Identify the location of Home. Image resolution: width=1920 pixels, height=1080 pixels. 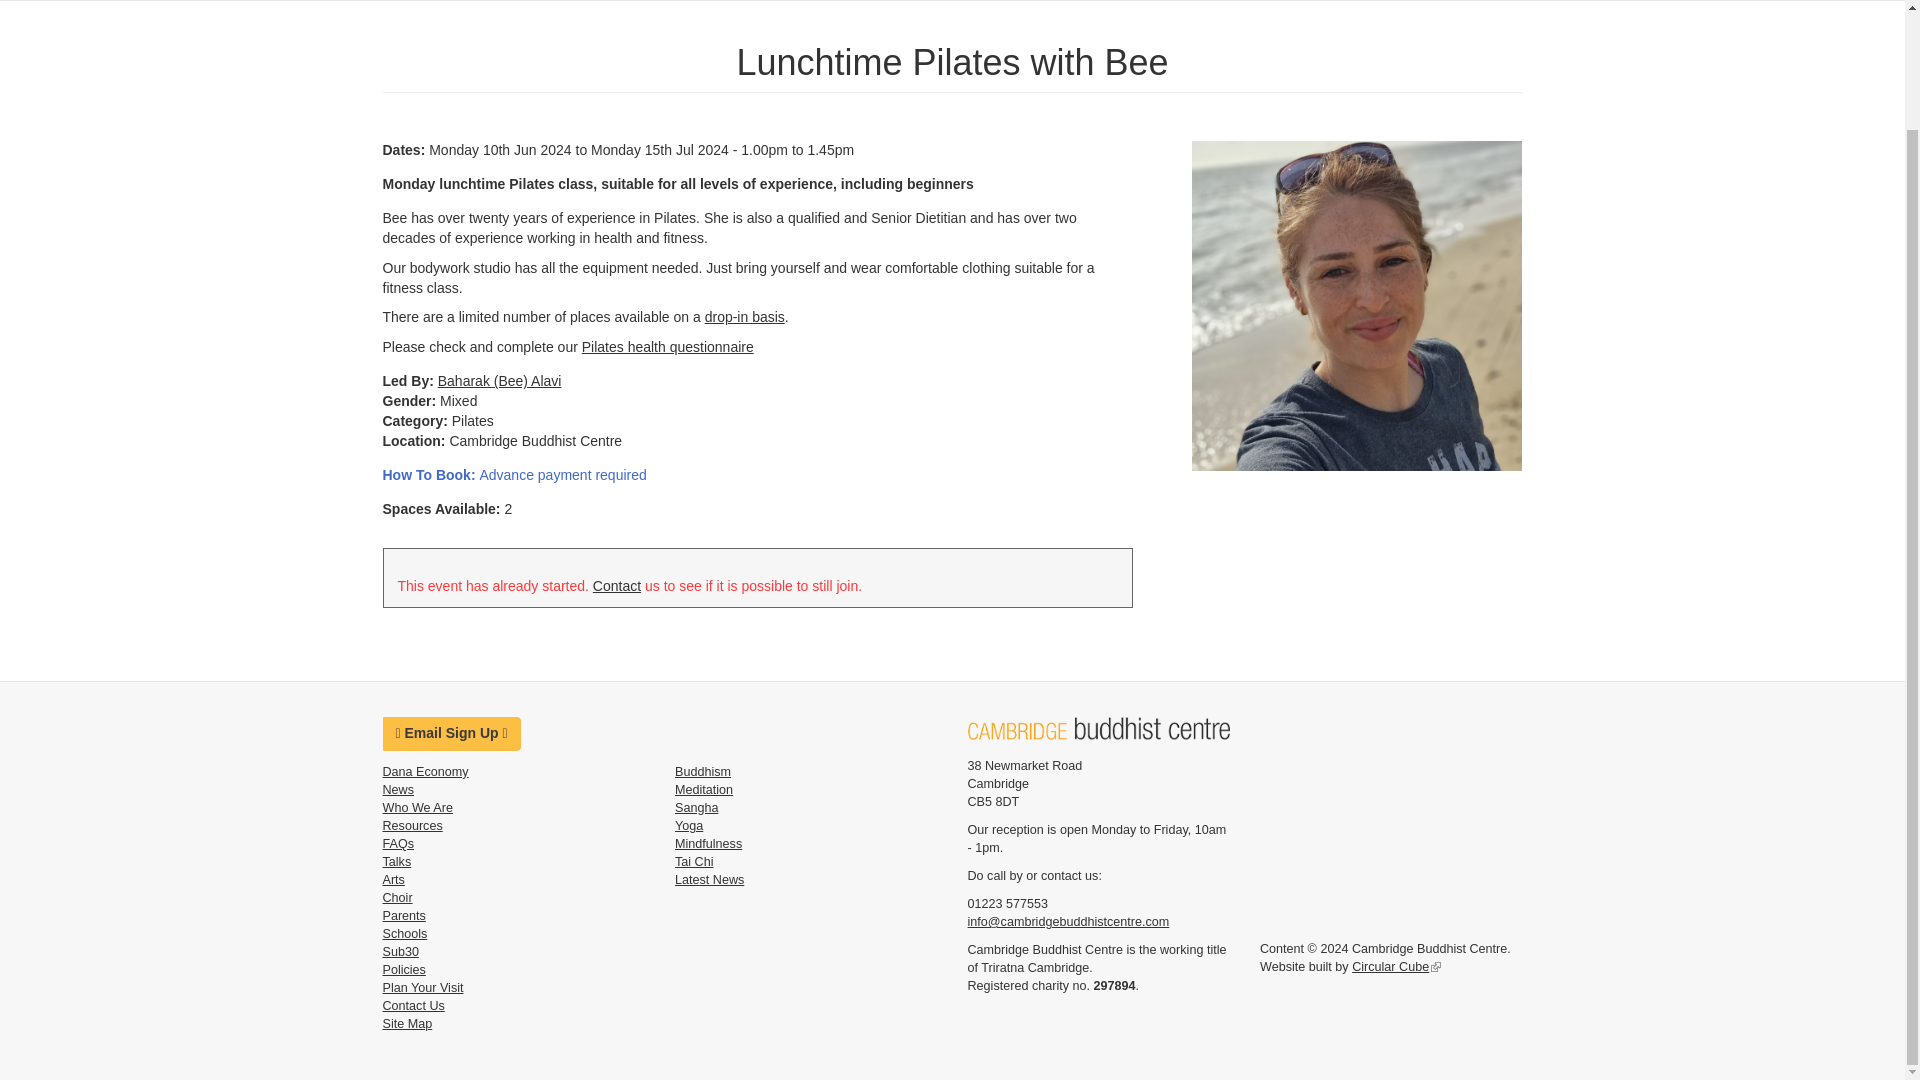
(1098, 728).